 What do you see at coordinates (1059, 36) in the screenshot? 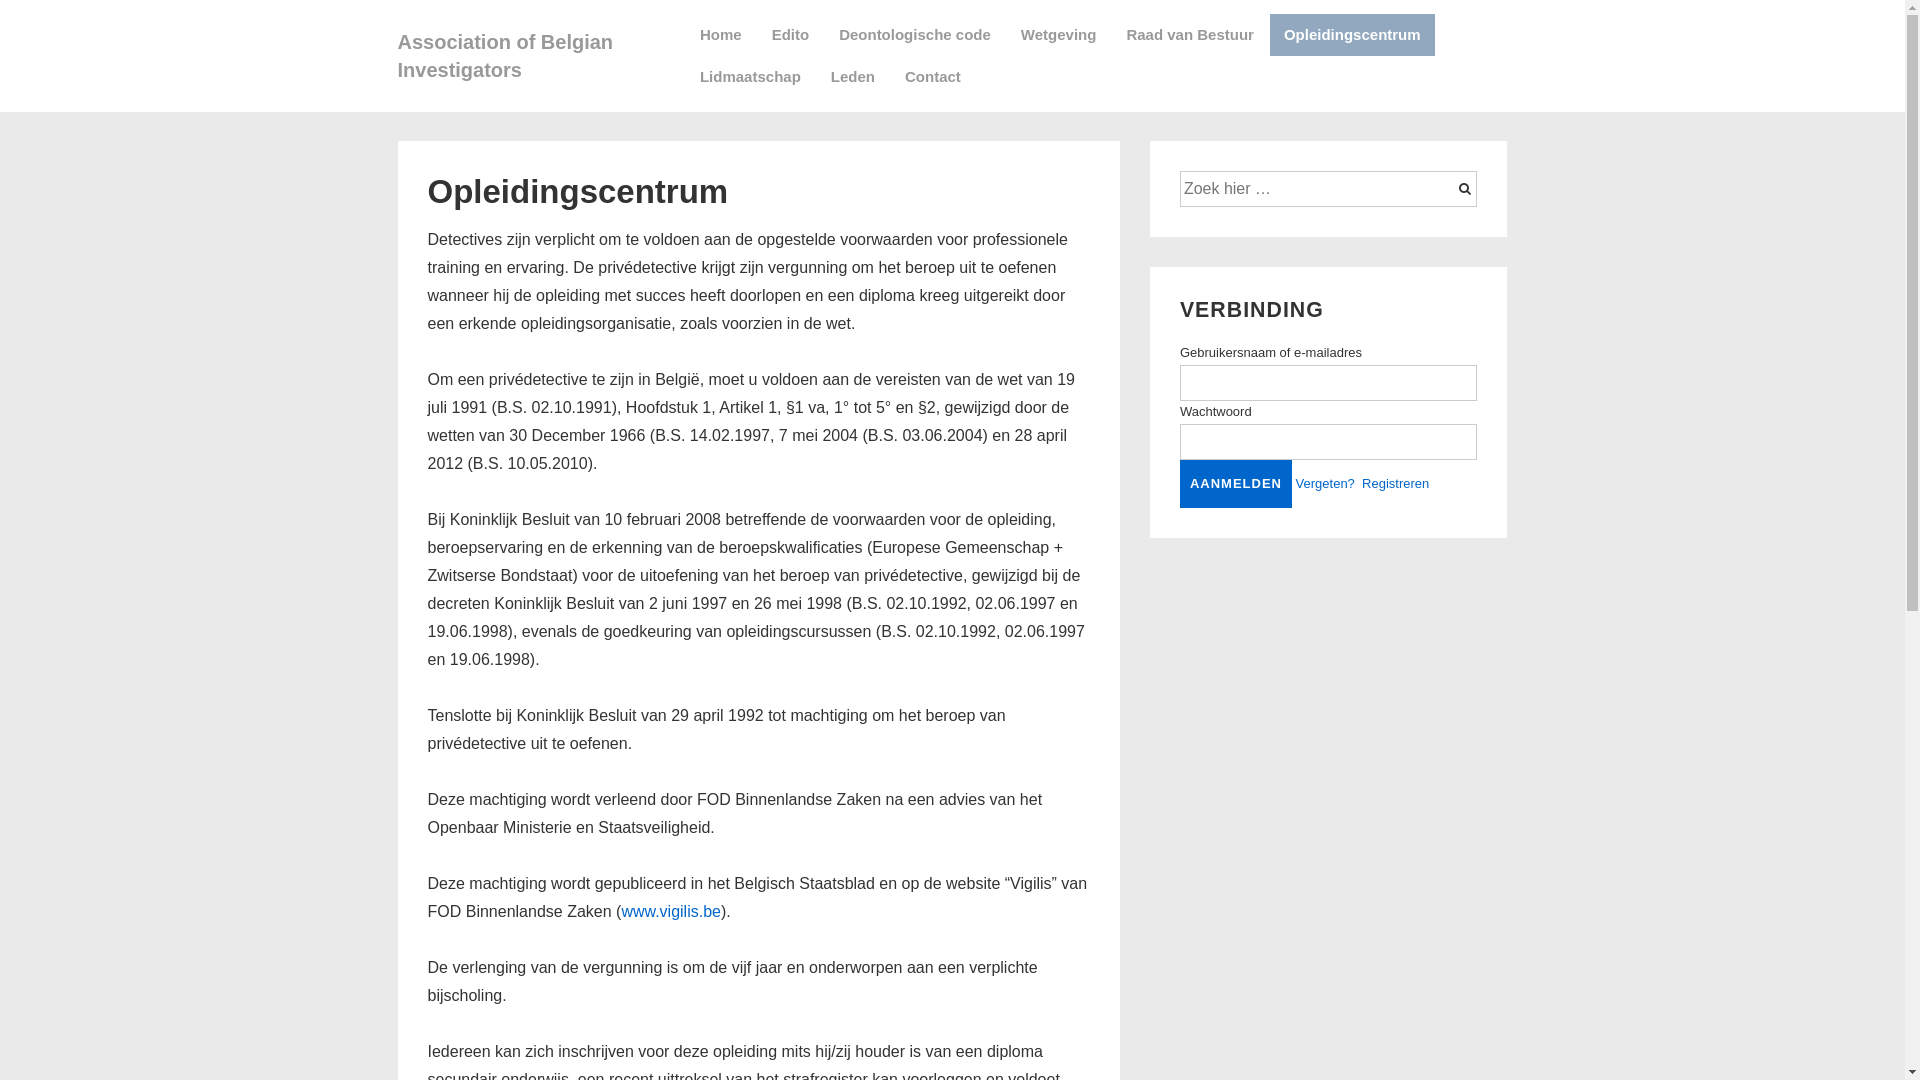
I see `Wetgeving` at bounding box center [1059, 36].